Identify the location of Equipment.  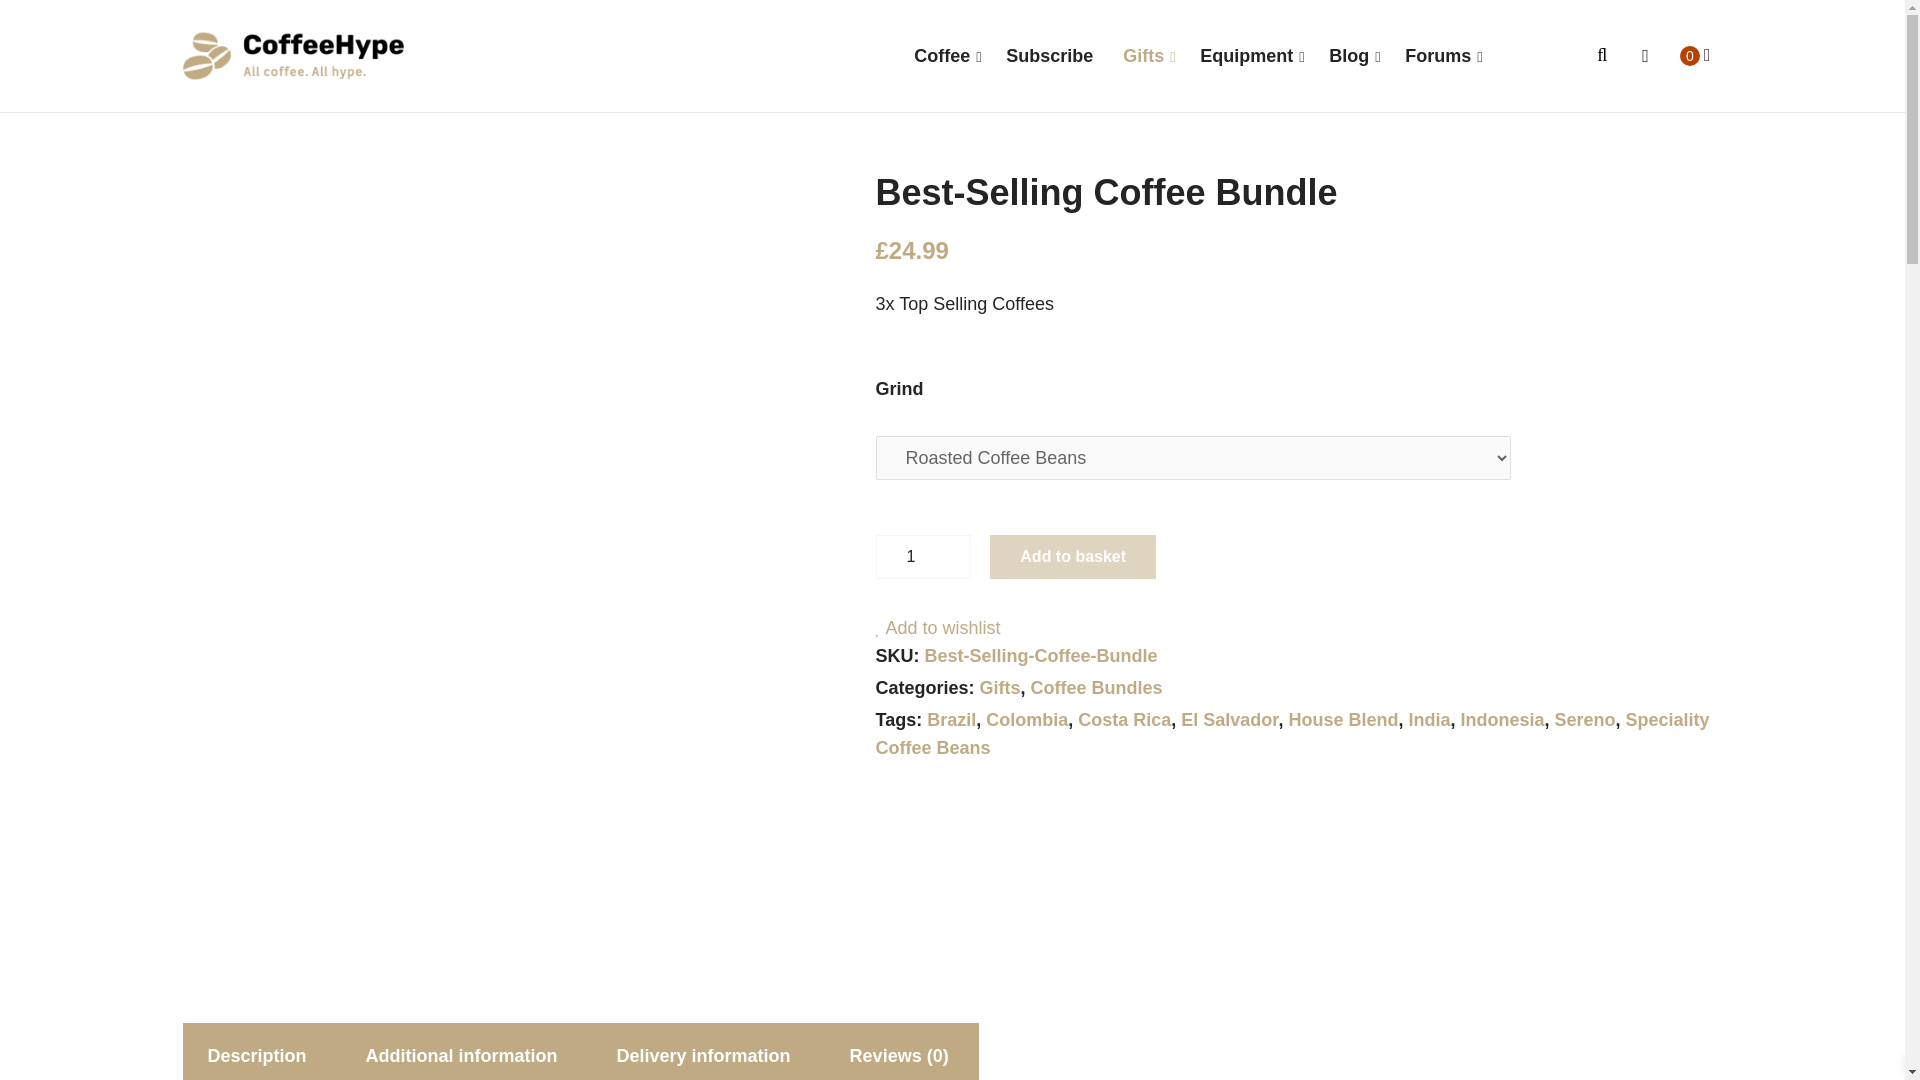
(1246, 46).